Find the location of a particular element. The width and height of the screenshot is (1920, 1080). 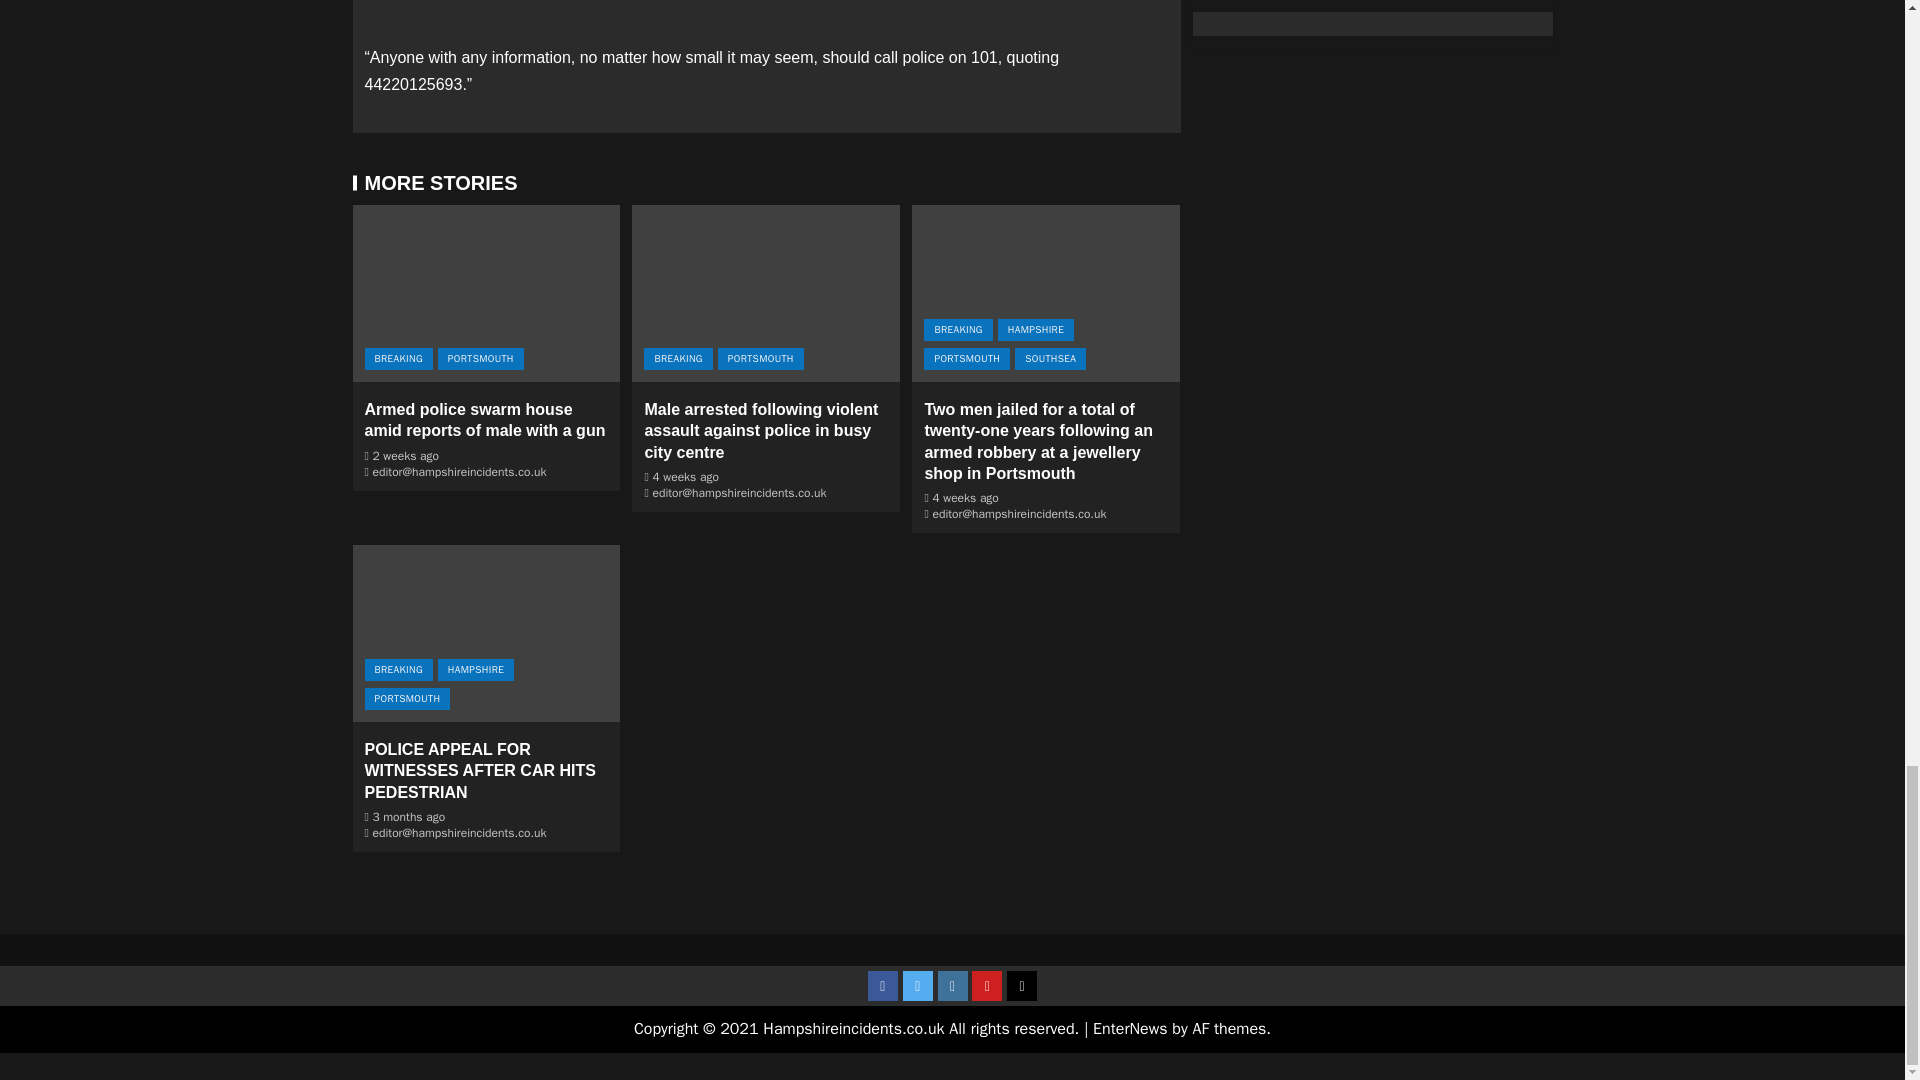

BREAKING is located at coordinates (398, 358).